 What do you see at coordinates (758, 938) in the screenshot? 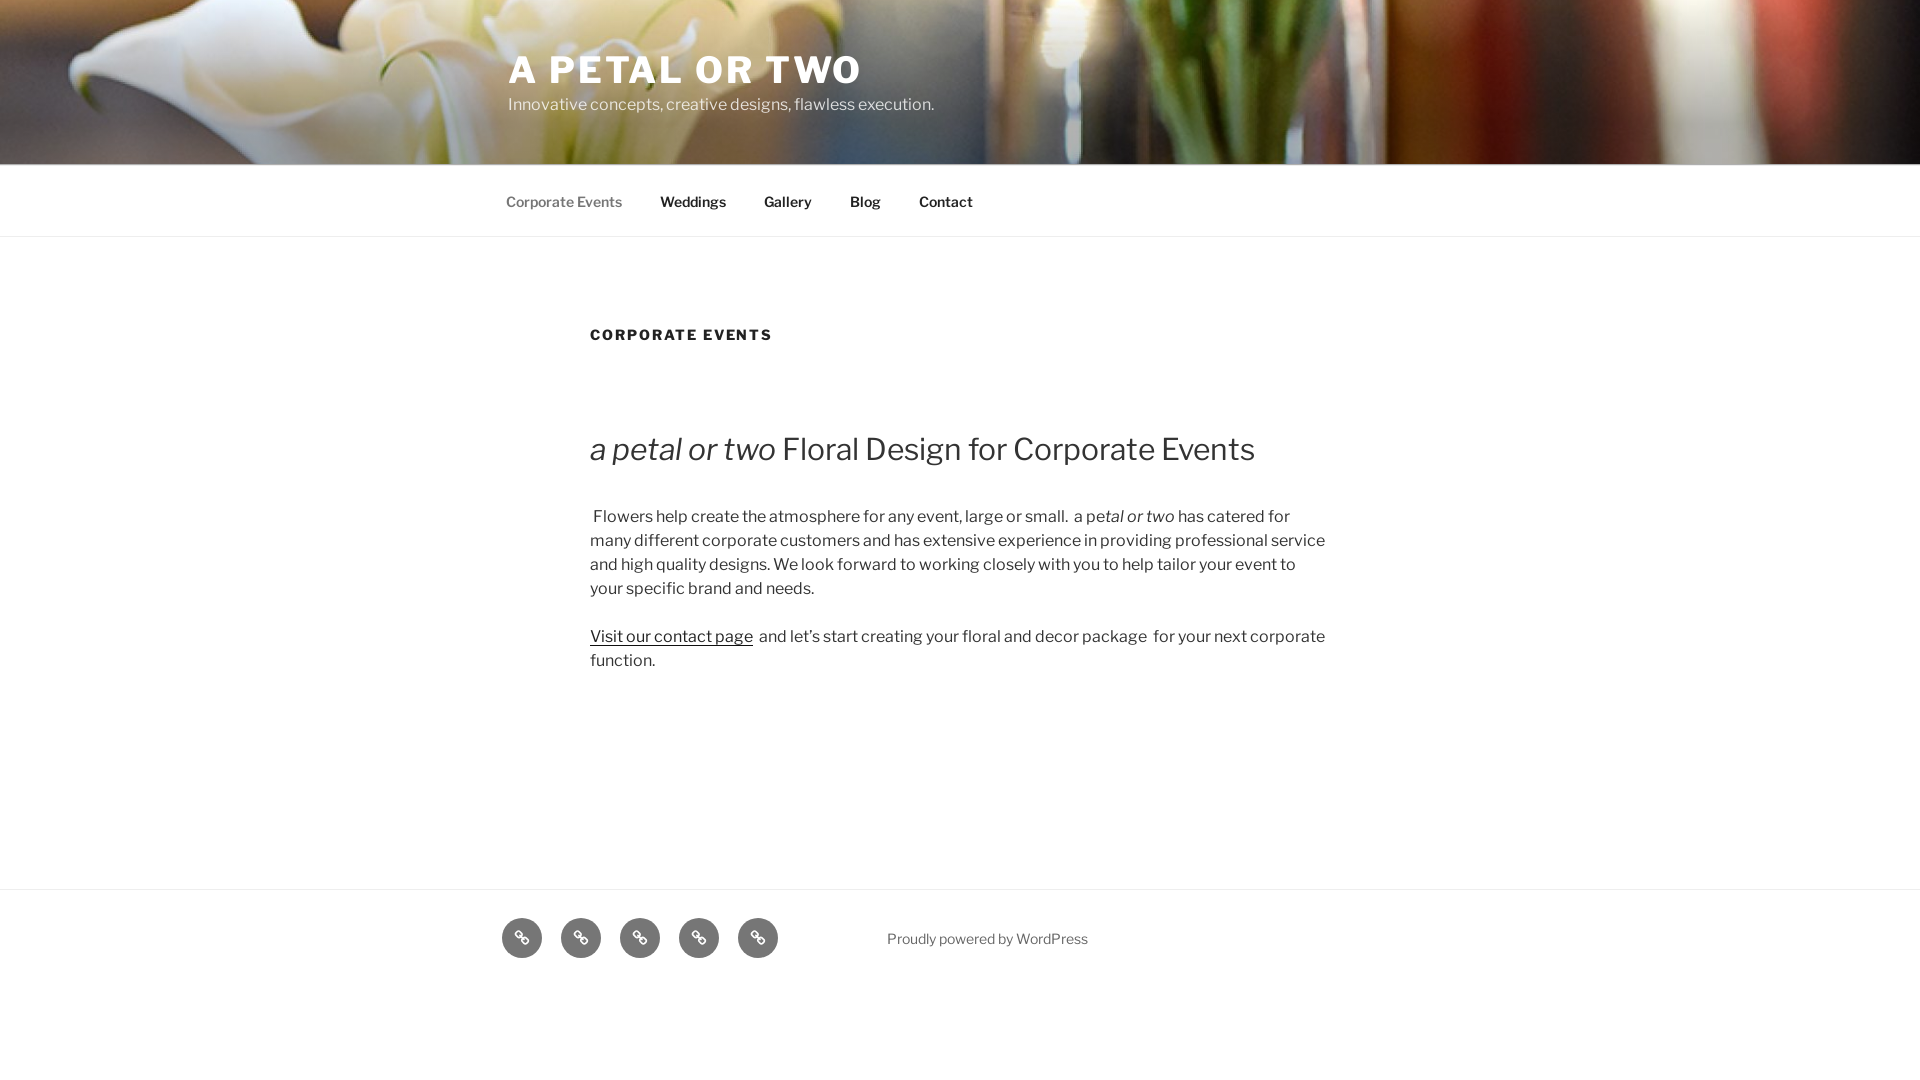
I see `Contact` at bounding box center [758, 938].